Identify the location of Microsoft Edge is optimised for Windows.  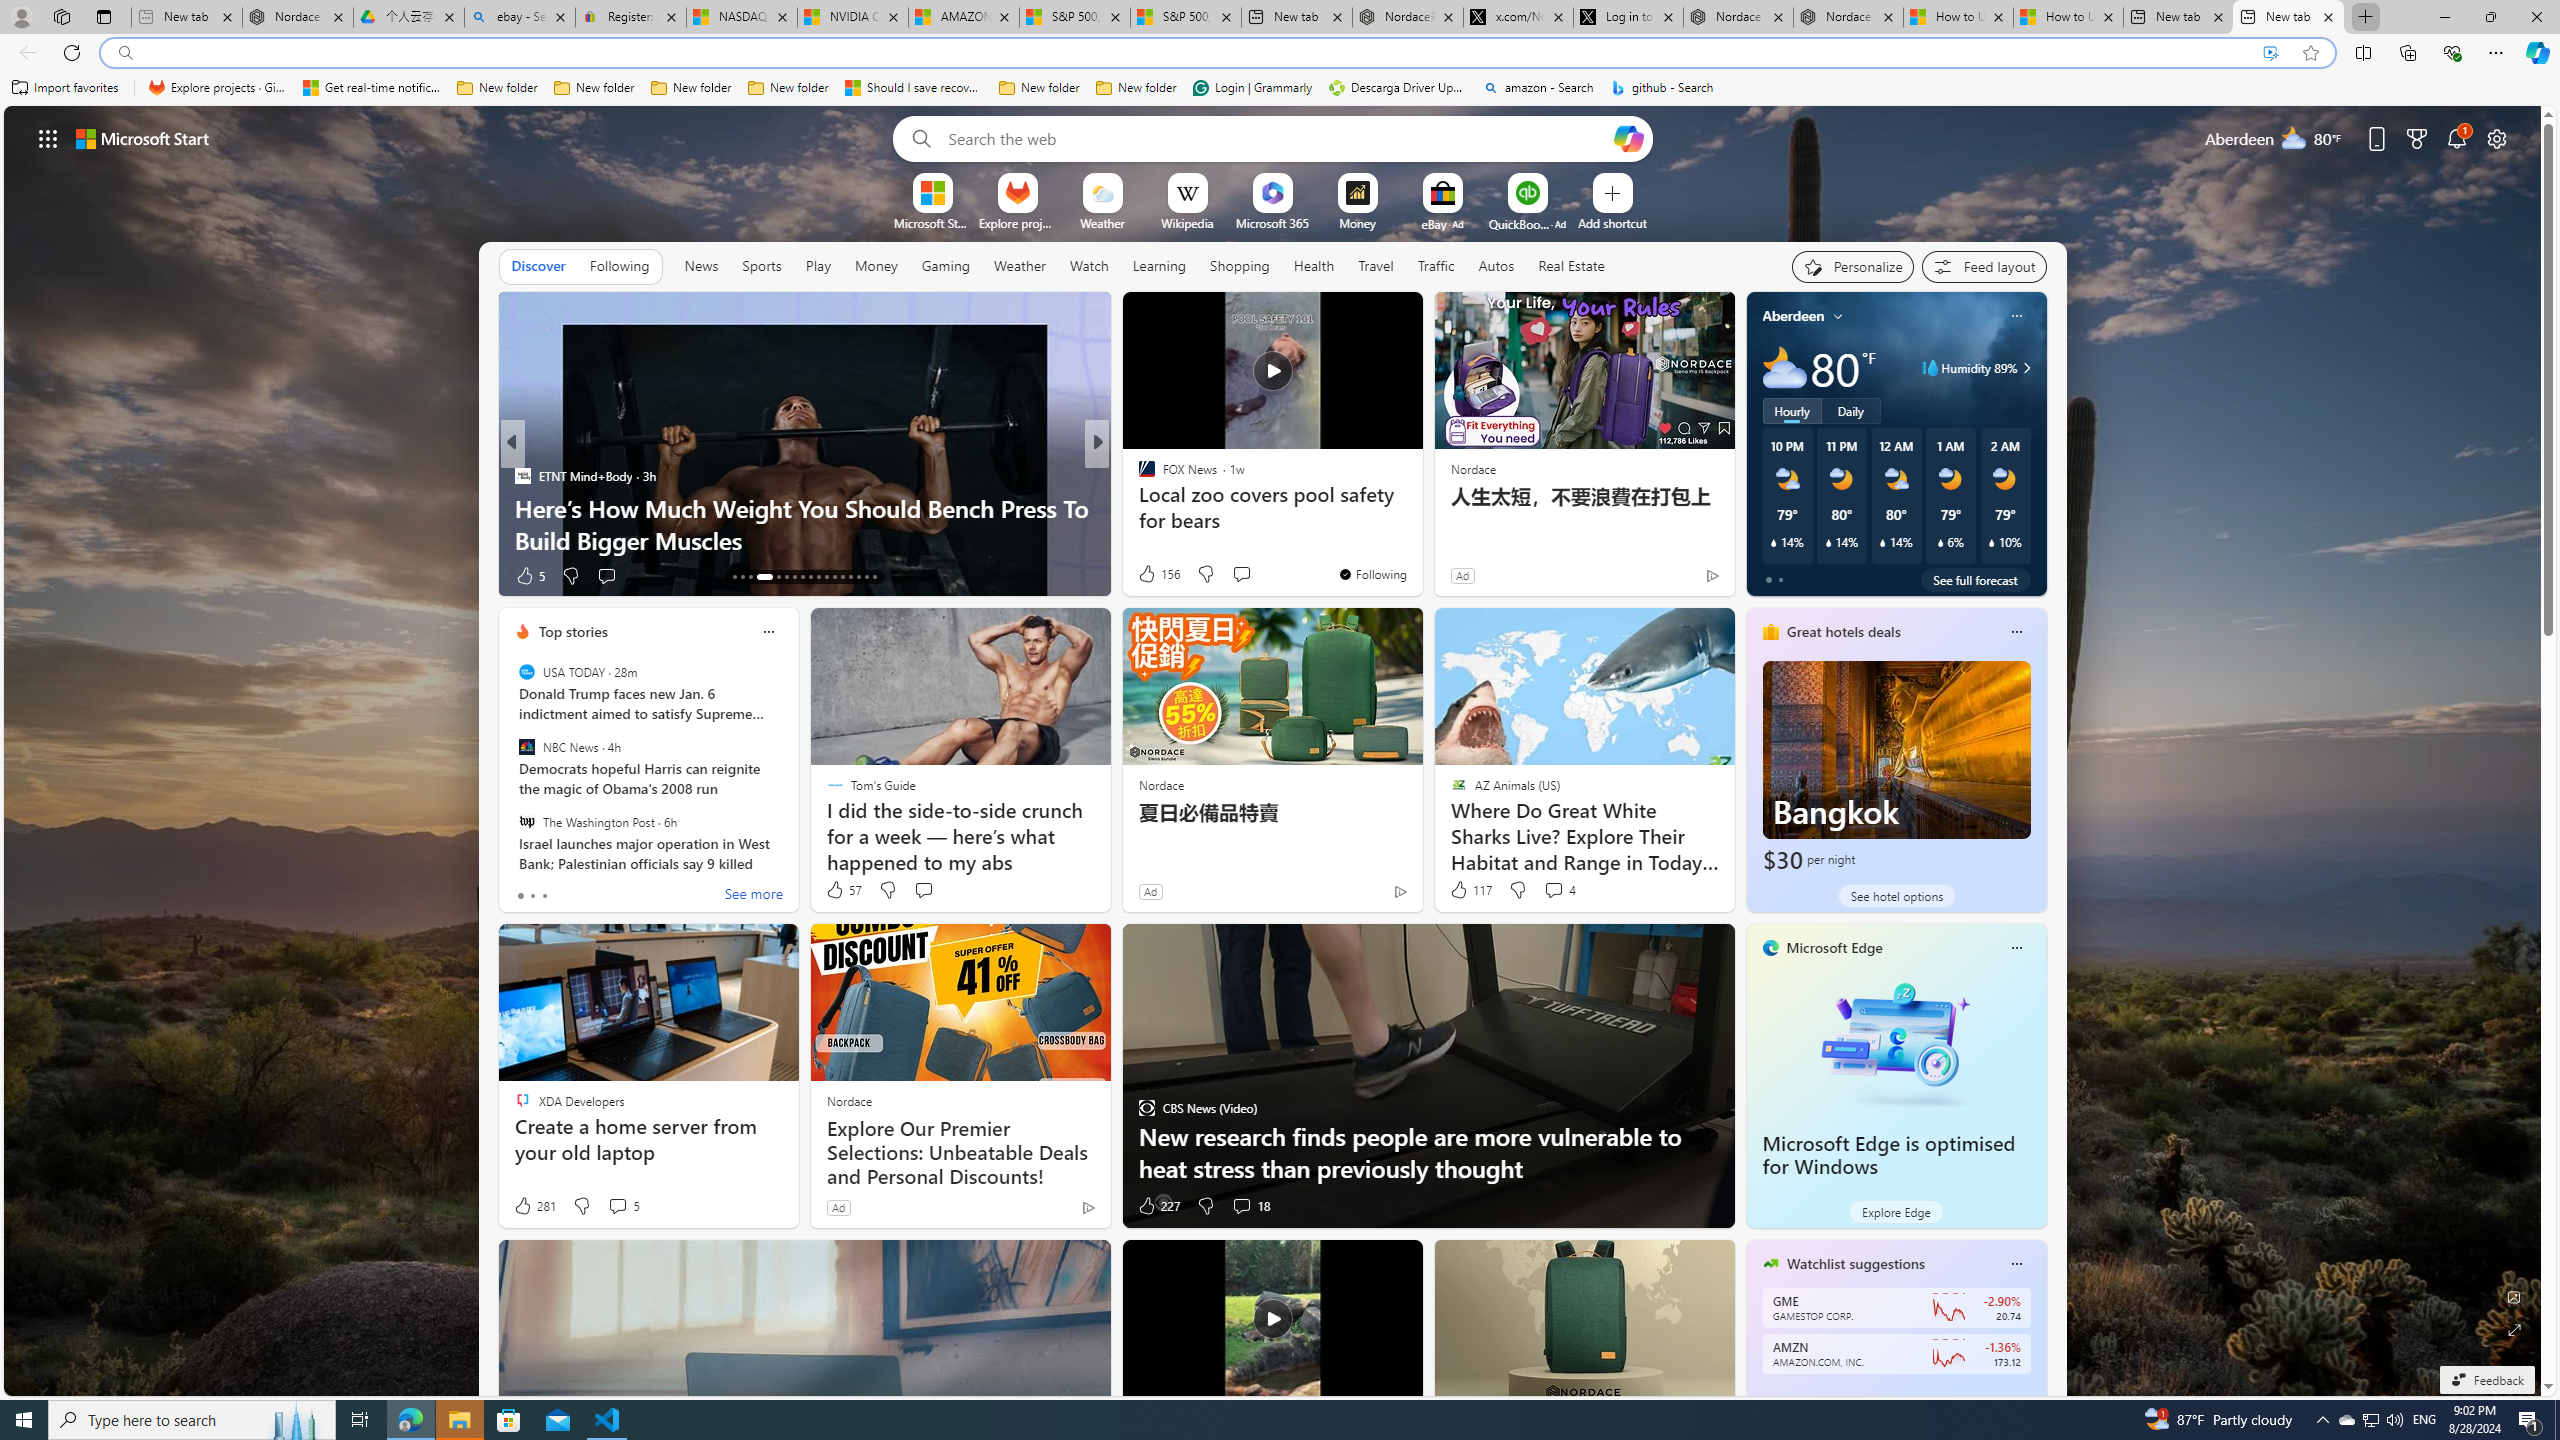
(1889, 1156).